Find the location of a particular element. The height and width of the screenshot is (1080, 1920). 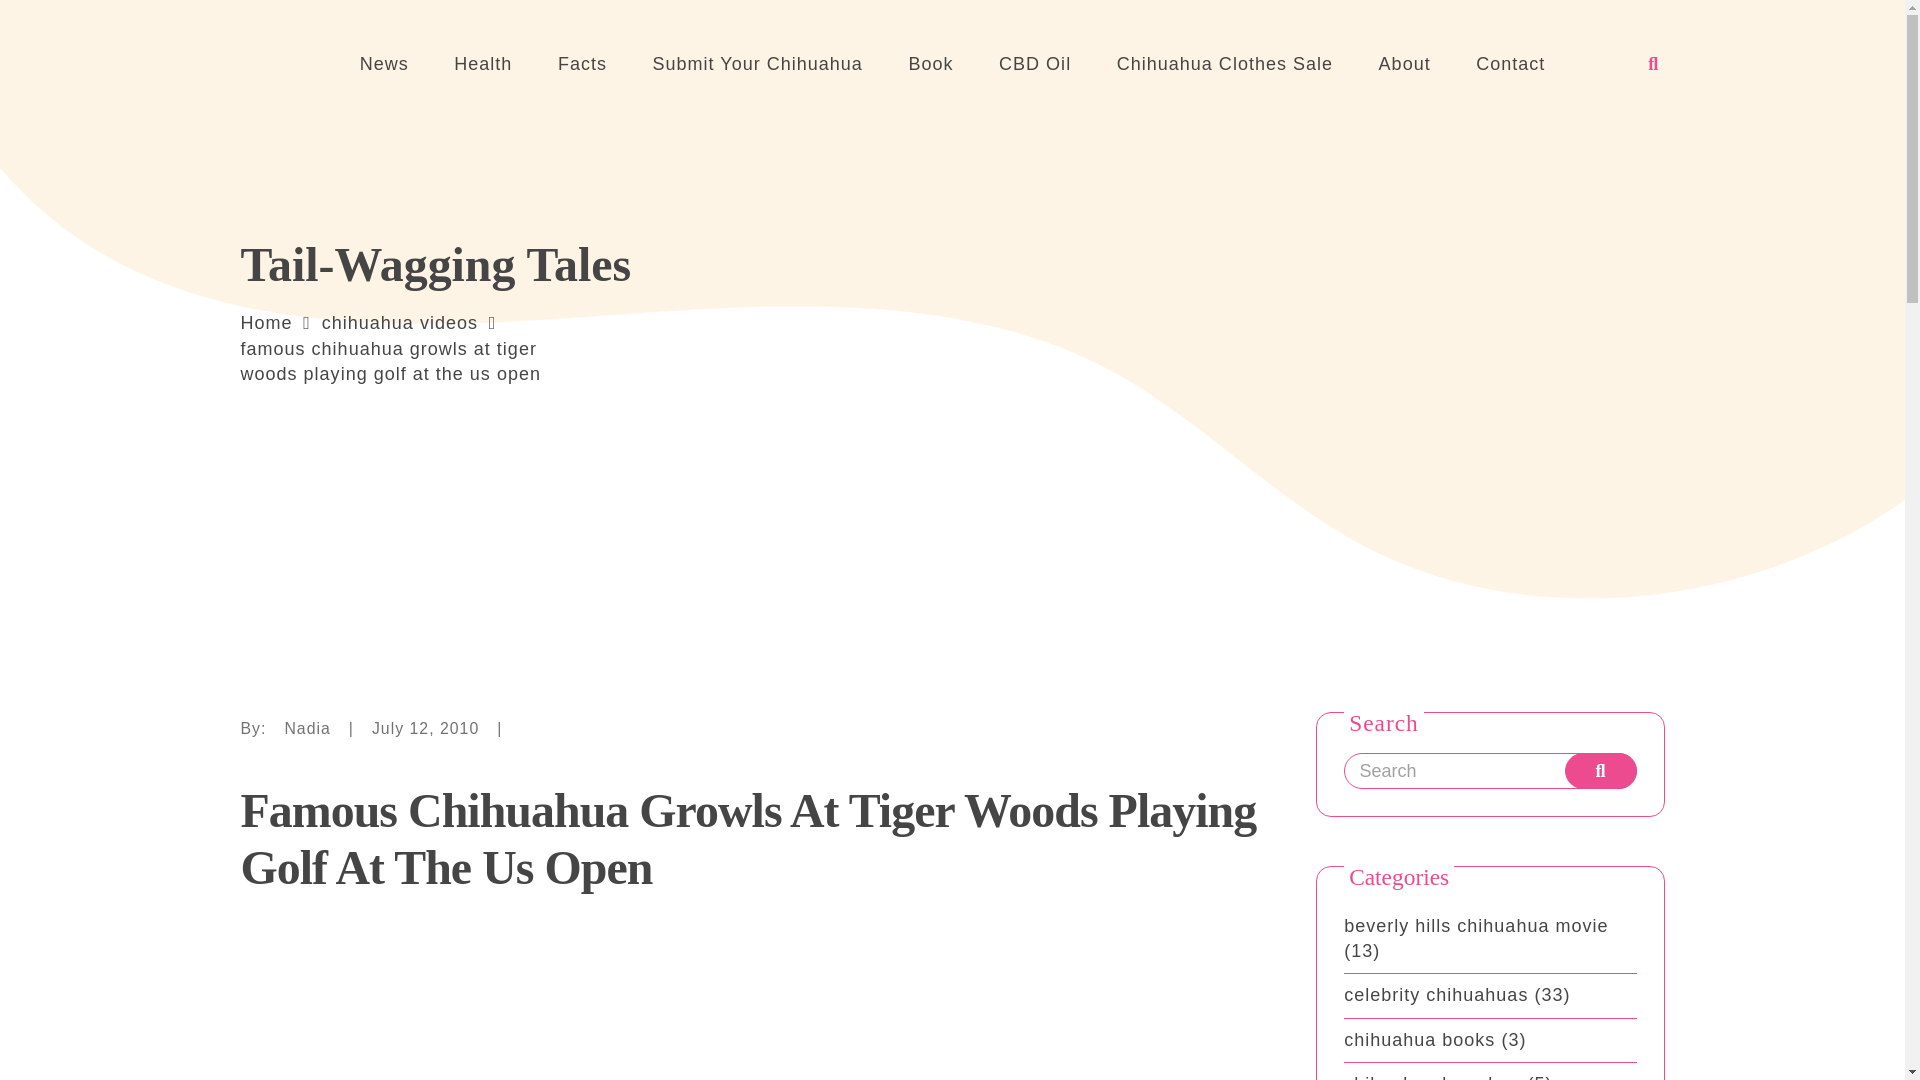

Contact is located at coordinates (1510, 63).